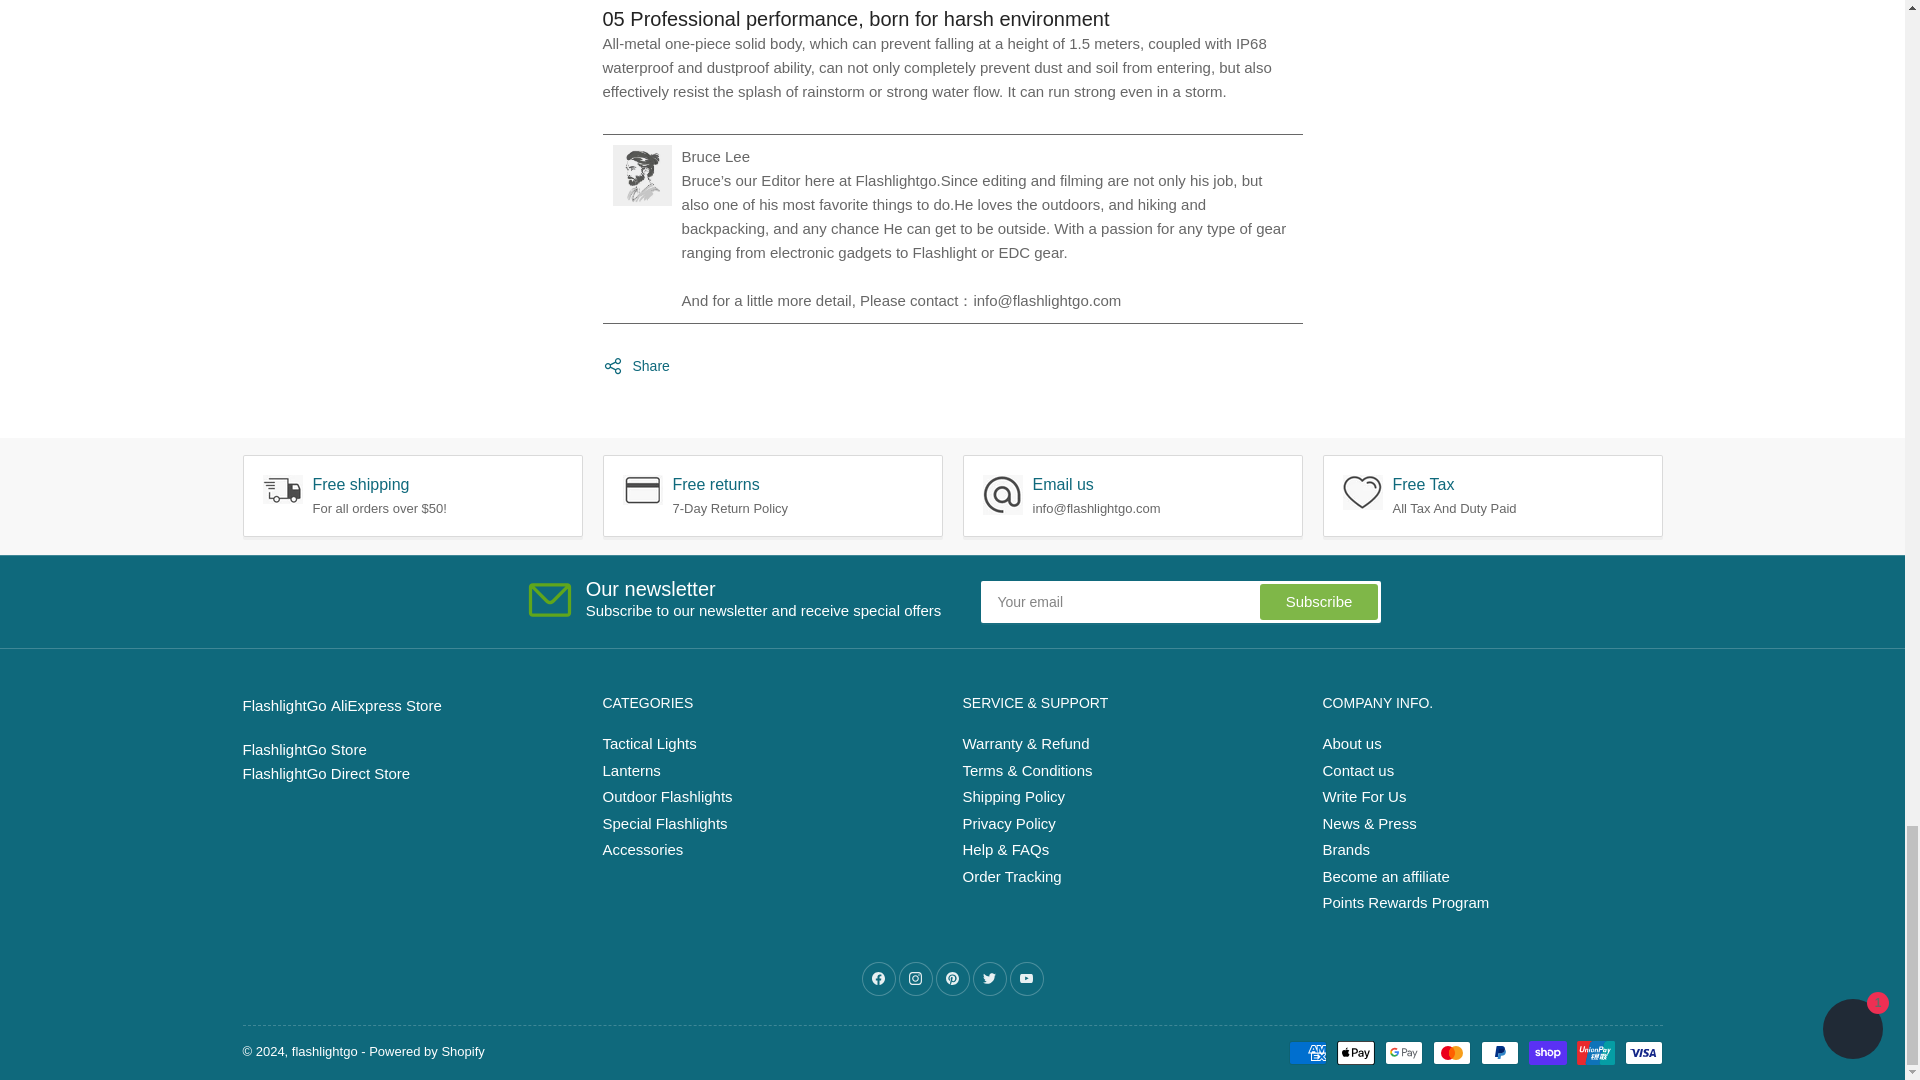  What do you see at coordinates (1355, 1052) in the screenshot?
I see `Apple Pay` at bounding box center [1355, 1052].